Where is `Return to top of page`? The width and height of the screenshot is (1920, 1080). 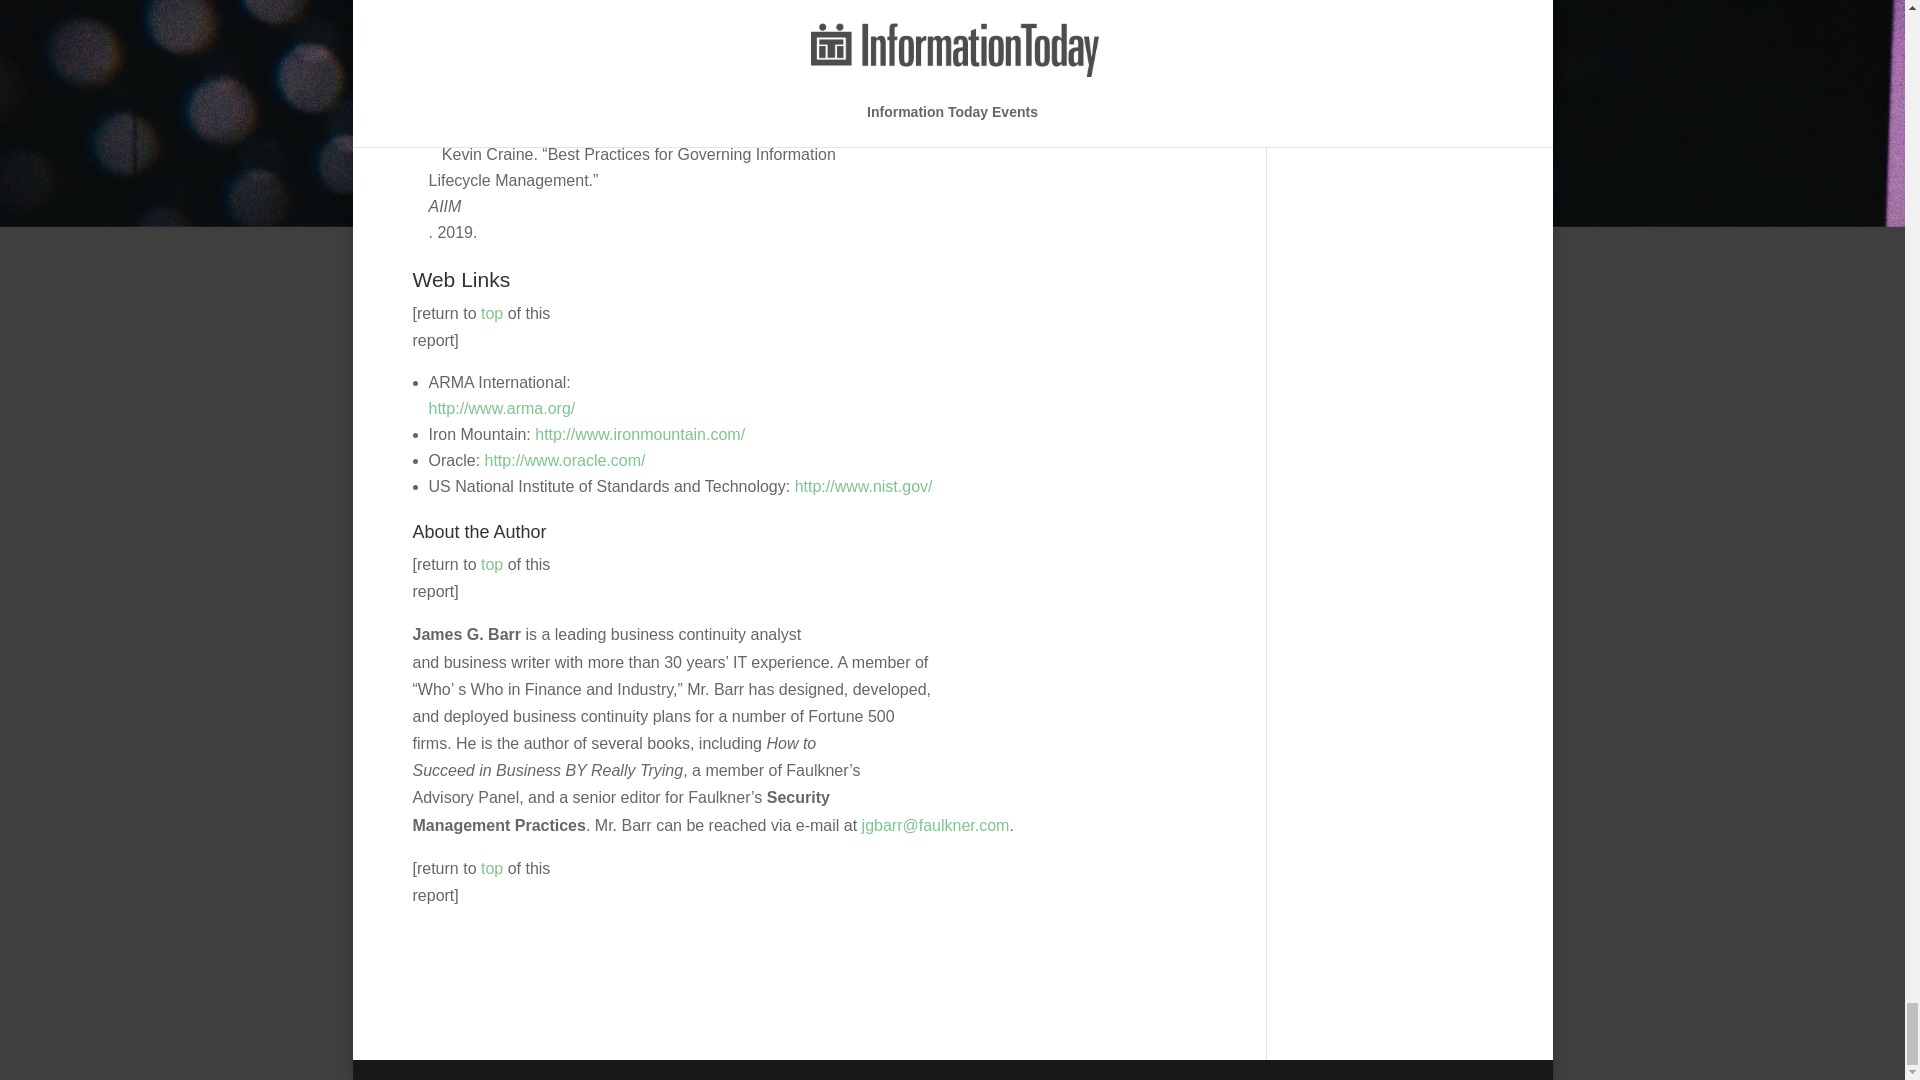 Return to top of page is located at coordinates (492, 564).